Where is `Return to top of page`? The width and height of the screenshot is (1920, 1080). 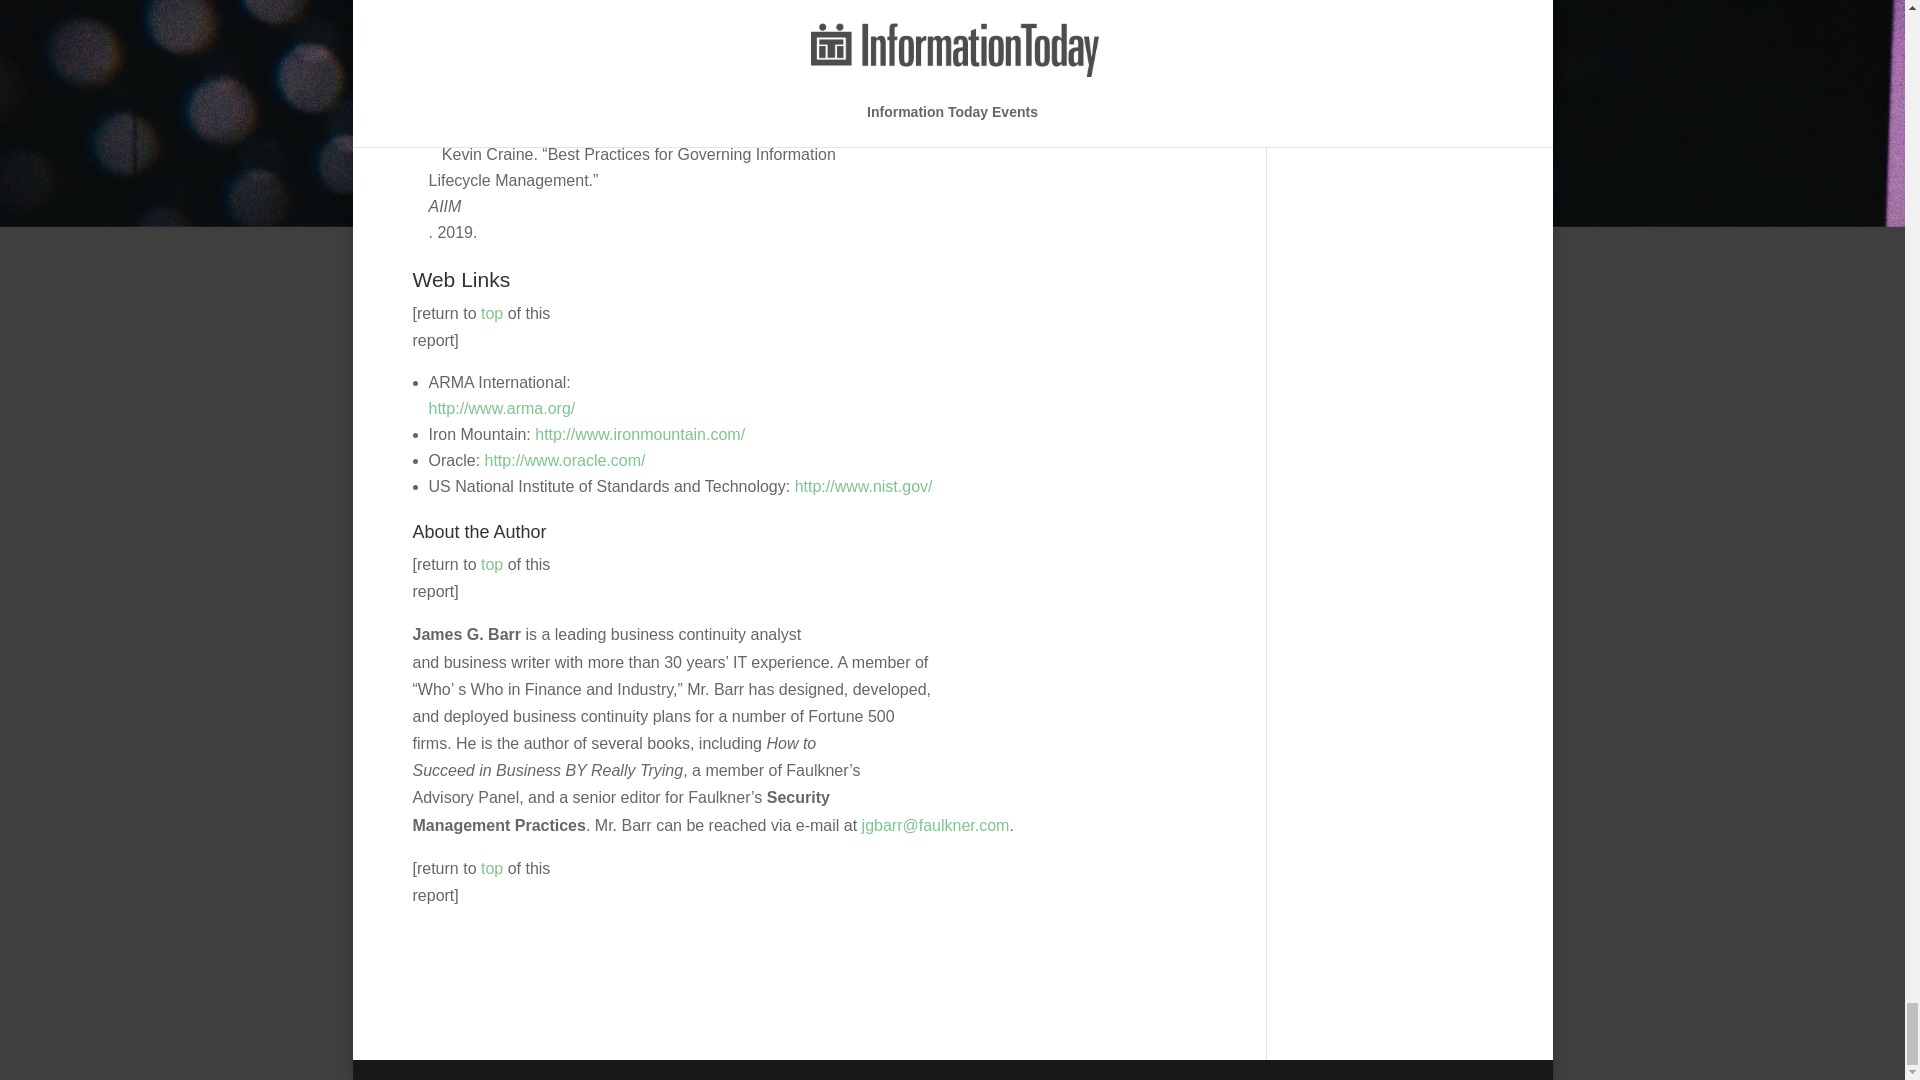 Return to top of page is located at coordinates (492, 564).